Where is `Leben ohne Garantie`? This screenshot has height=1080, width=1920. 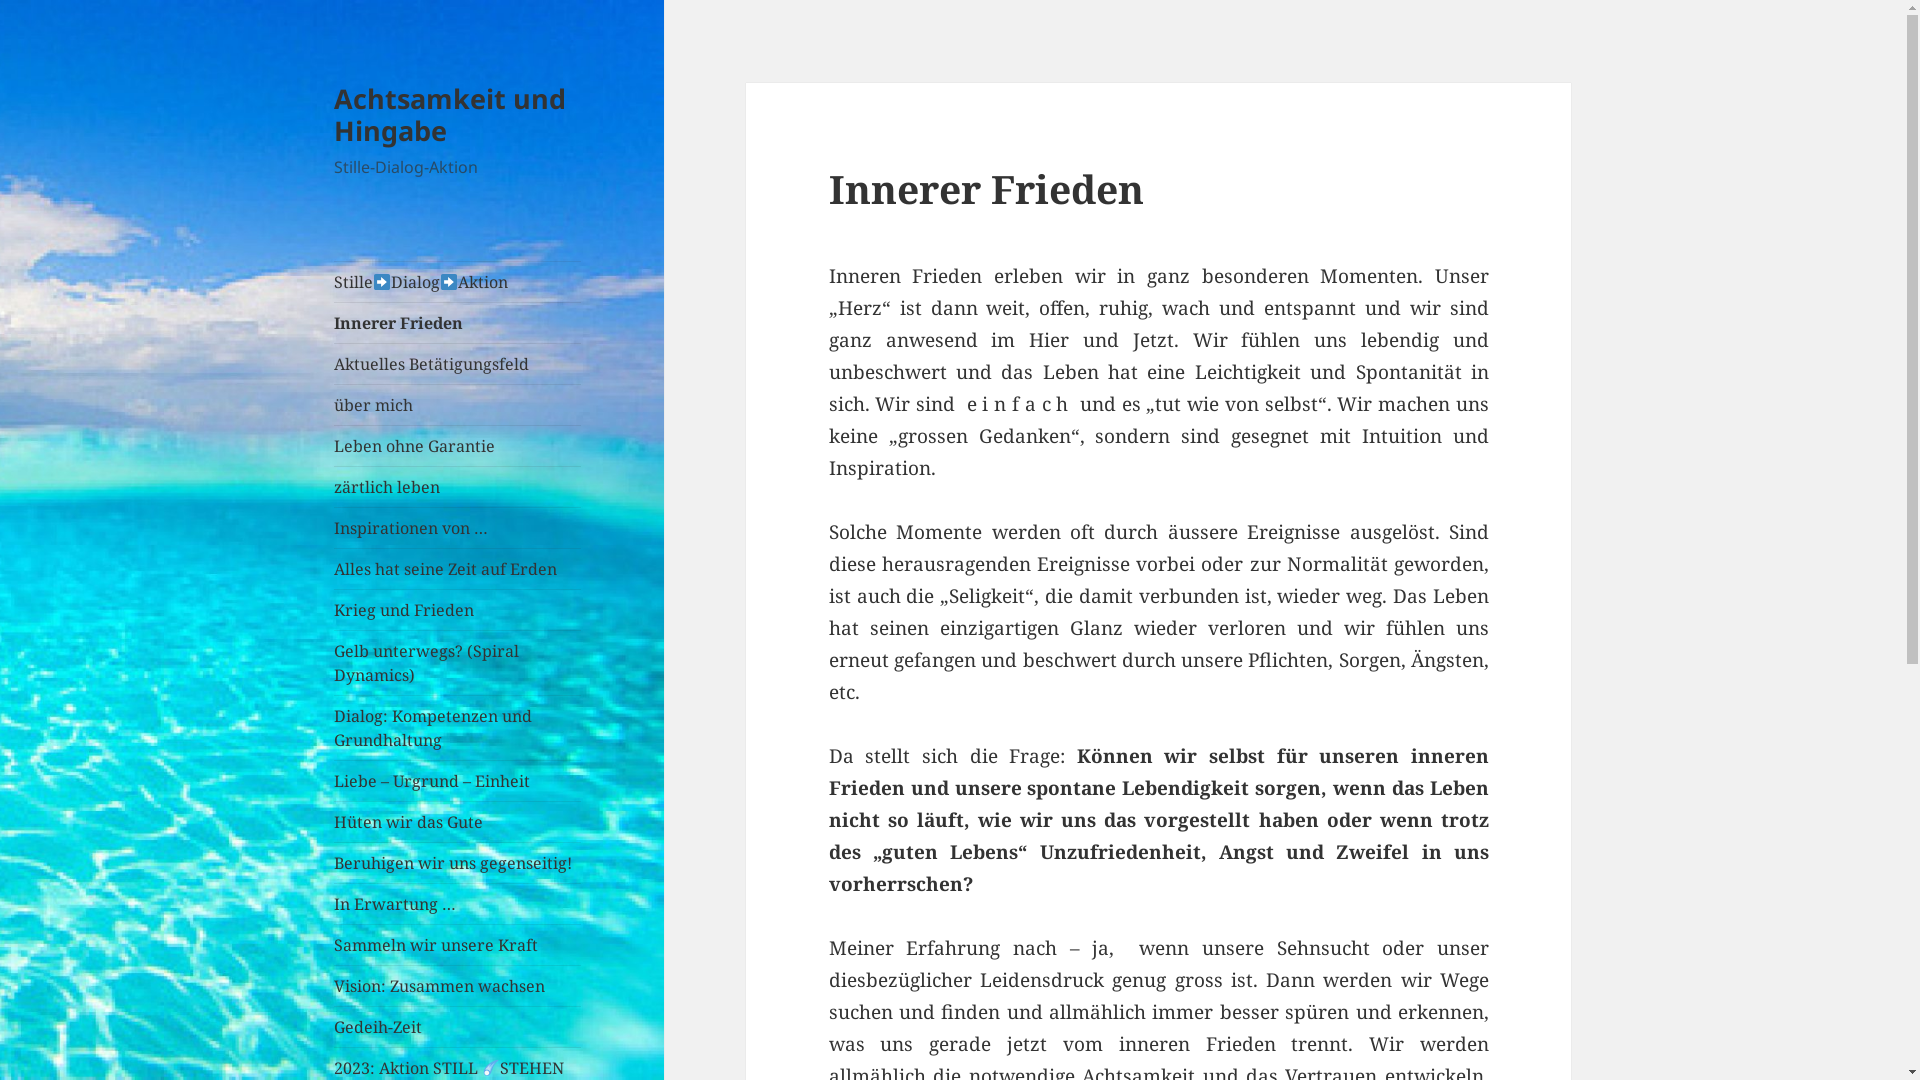 Leben ohne Garantie is located at coordinates (458, 446).